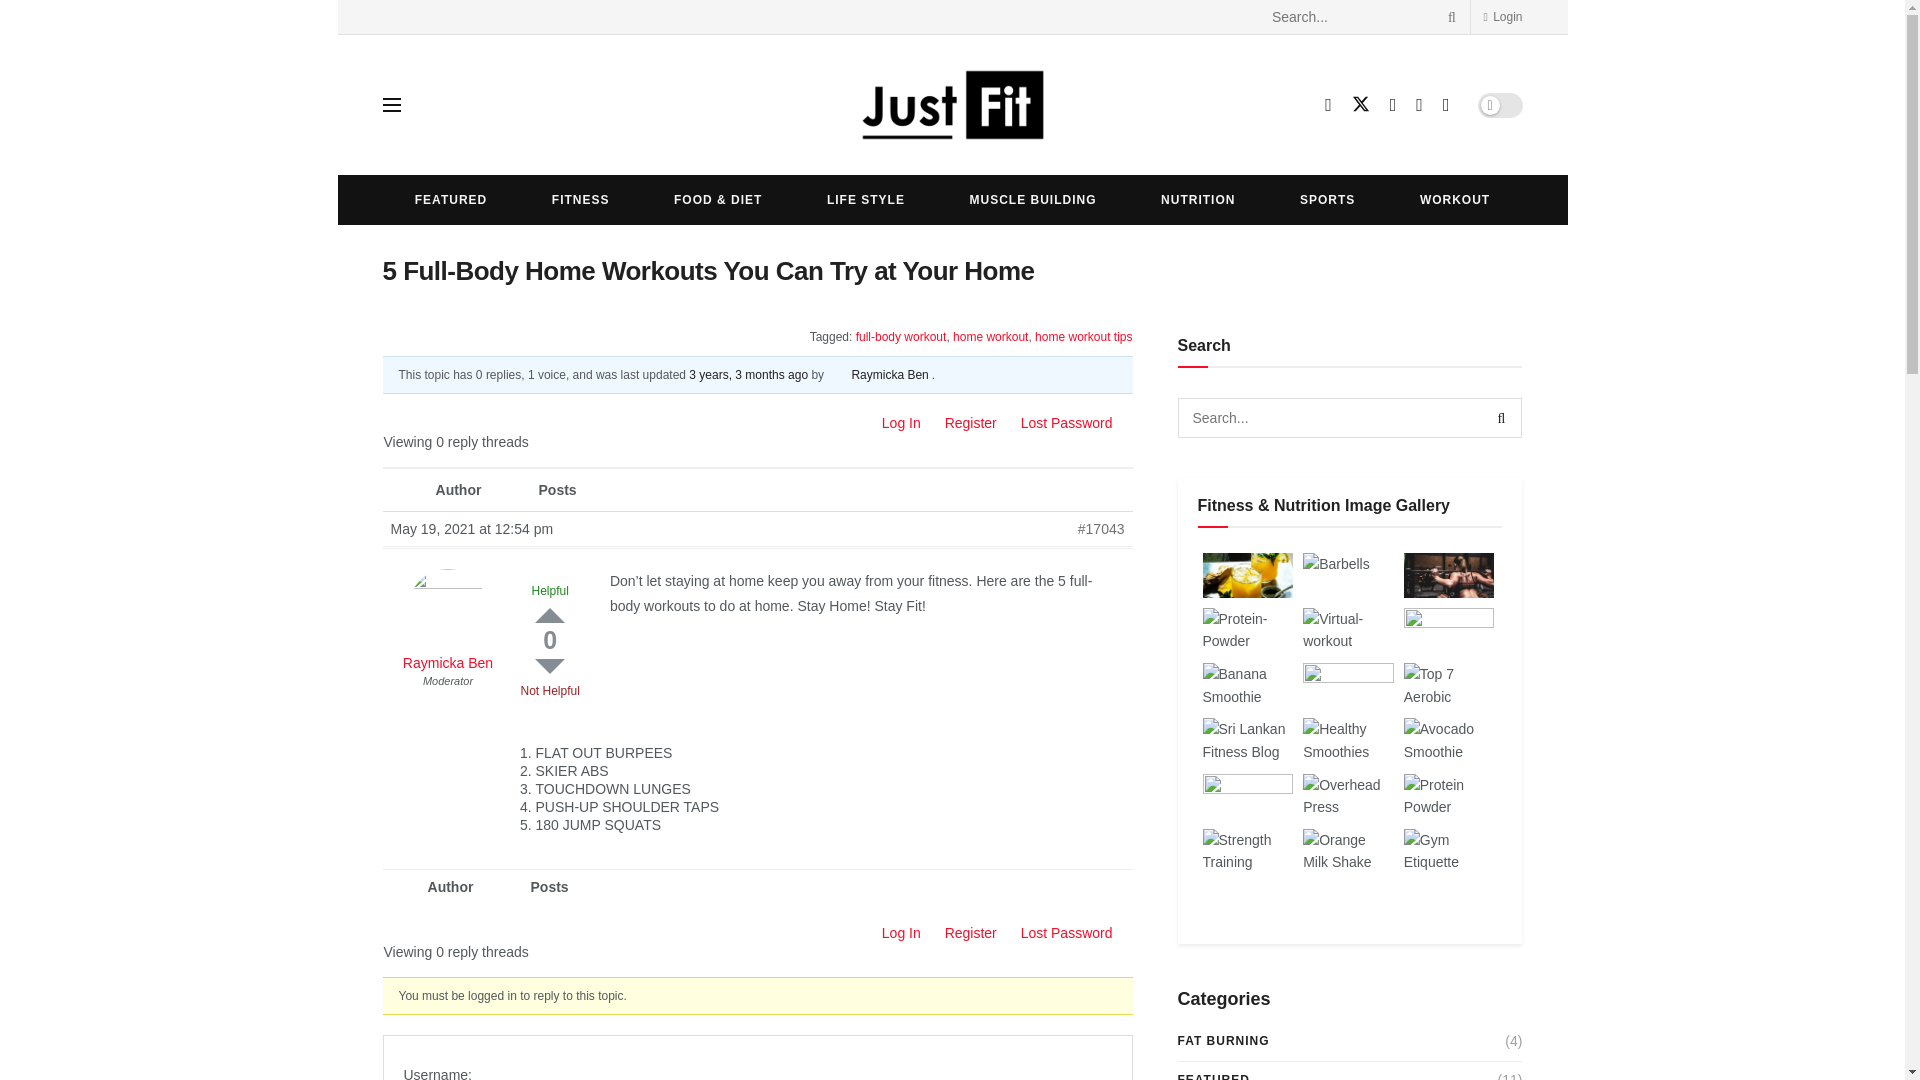 This screenshot has width=1920, height=1080. I want to click on Log In, so click(901, 422).